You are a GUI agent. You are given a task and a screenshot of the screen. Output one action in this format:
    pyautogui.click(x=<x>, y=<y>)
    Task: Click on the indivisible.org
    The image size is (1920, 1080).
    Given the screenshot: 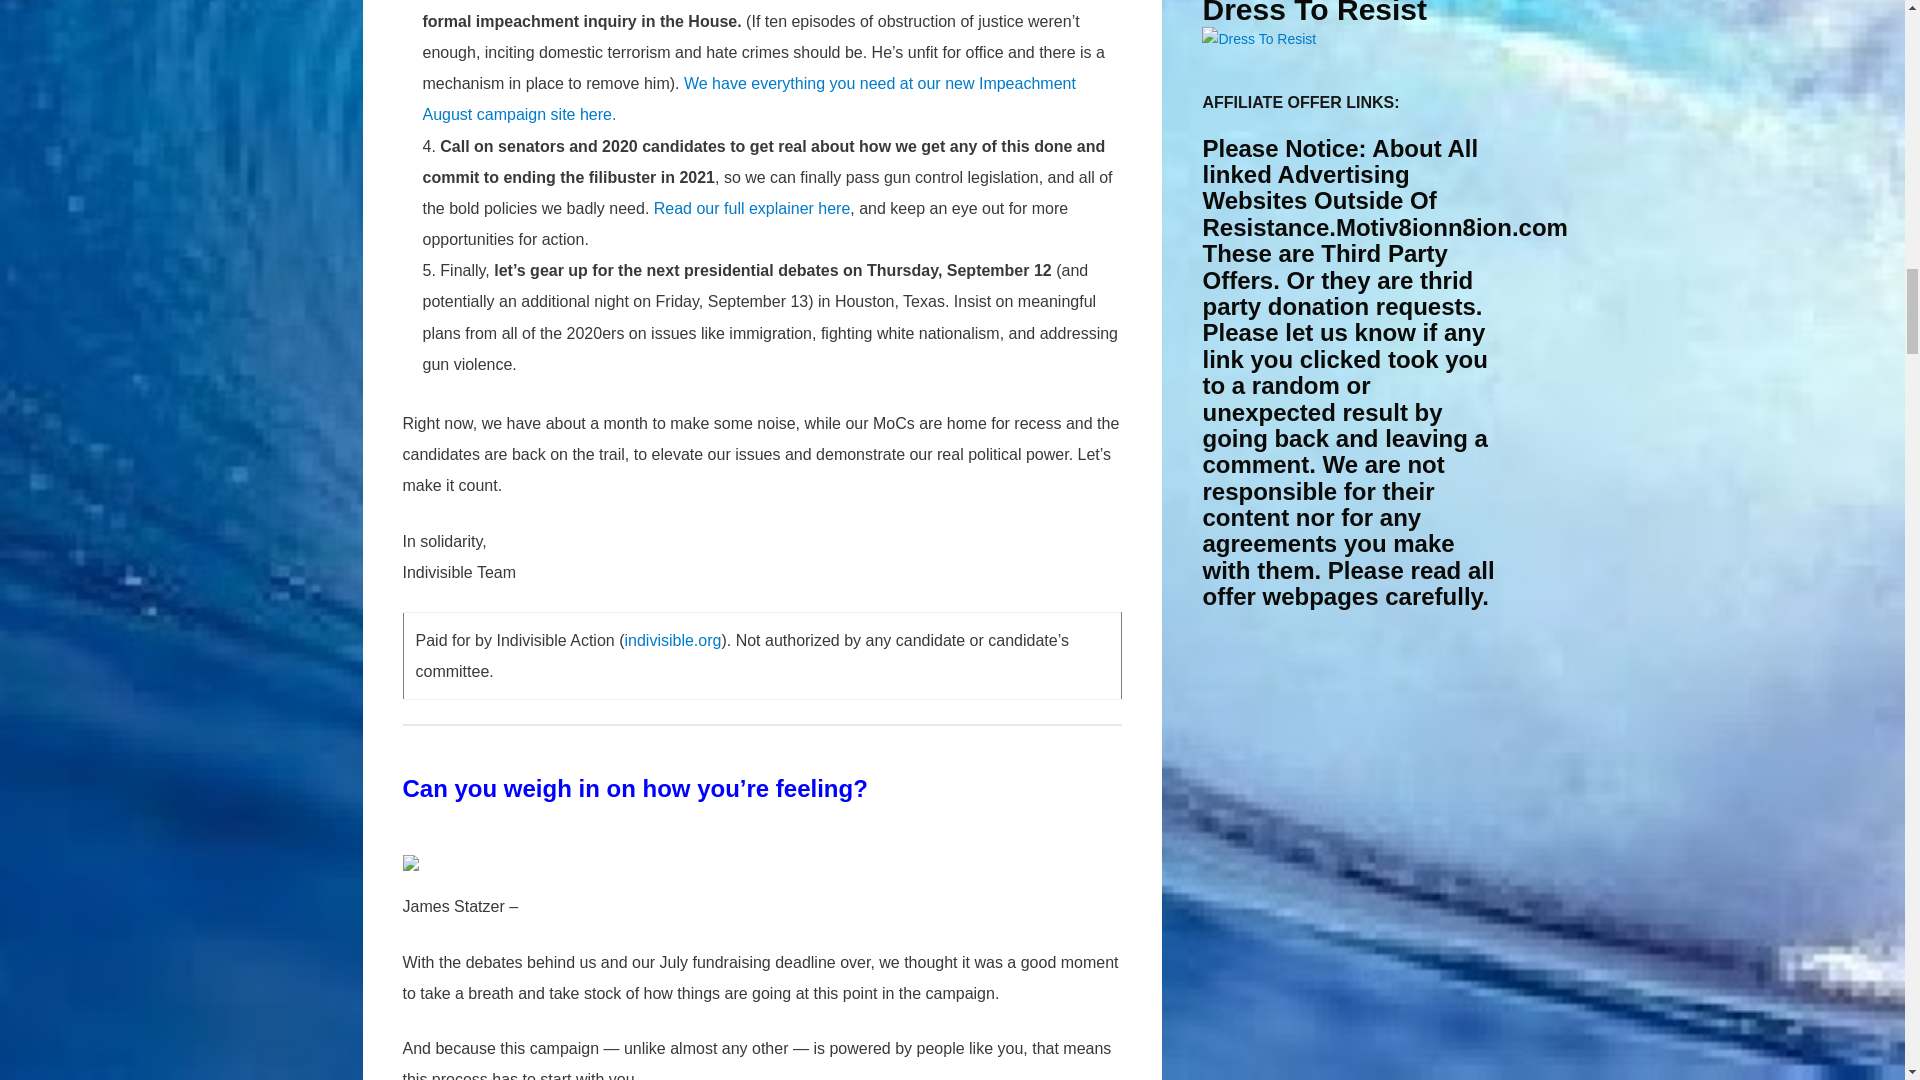 What is the action you would take?
    pyautogui.click(x=672, y=640)
    